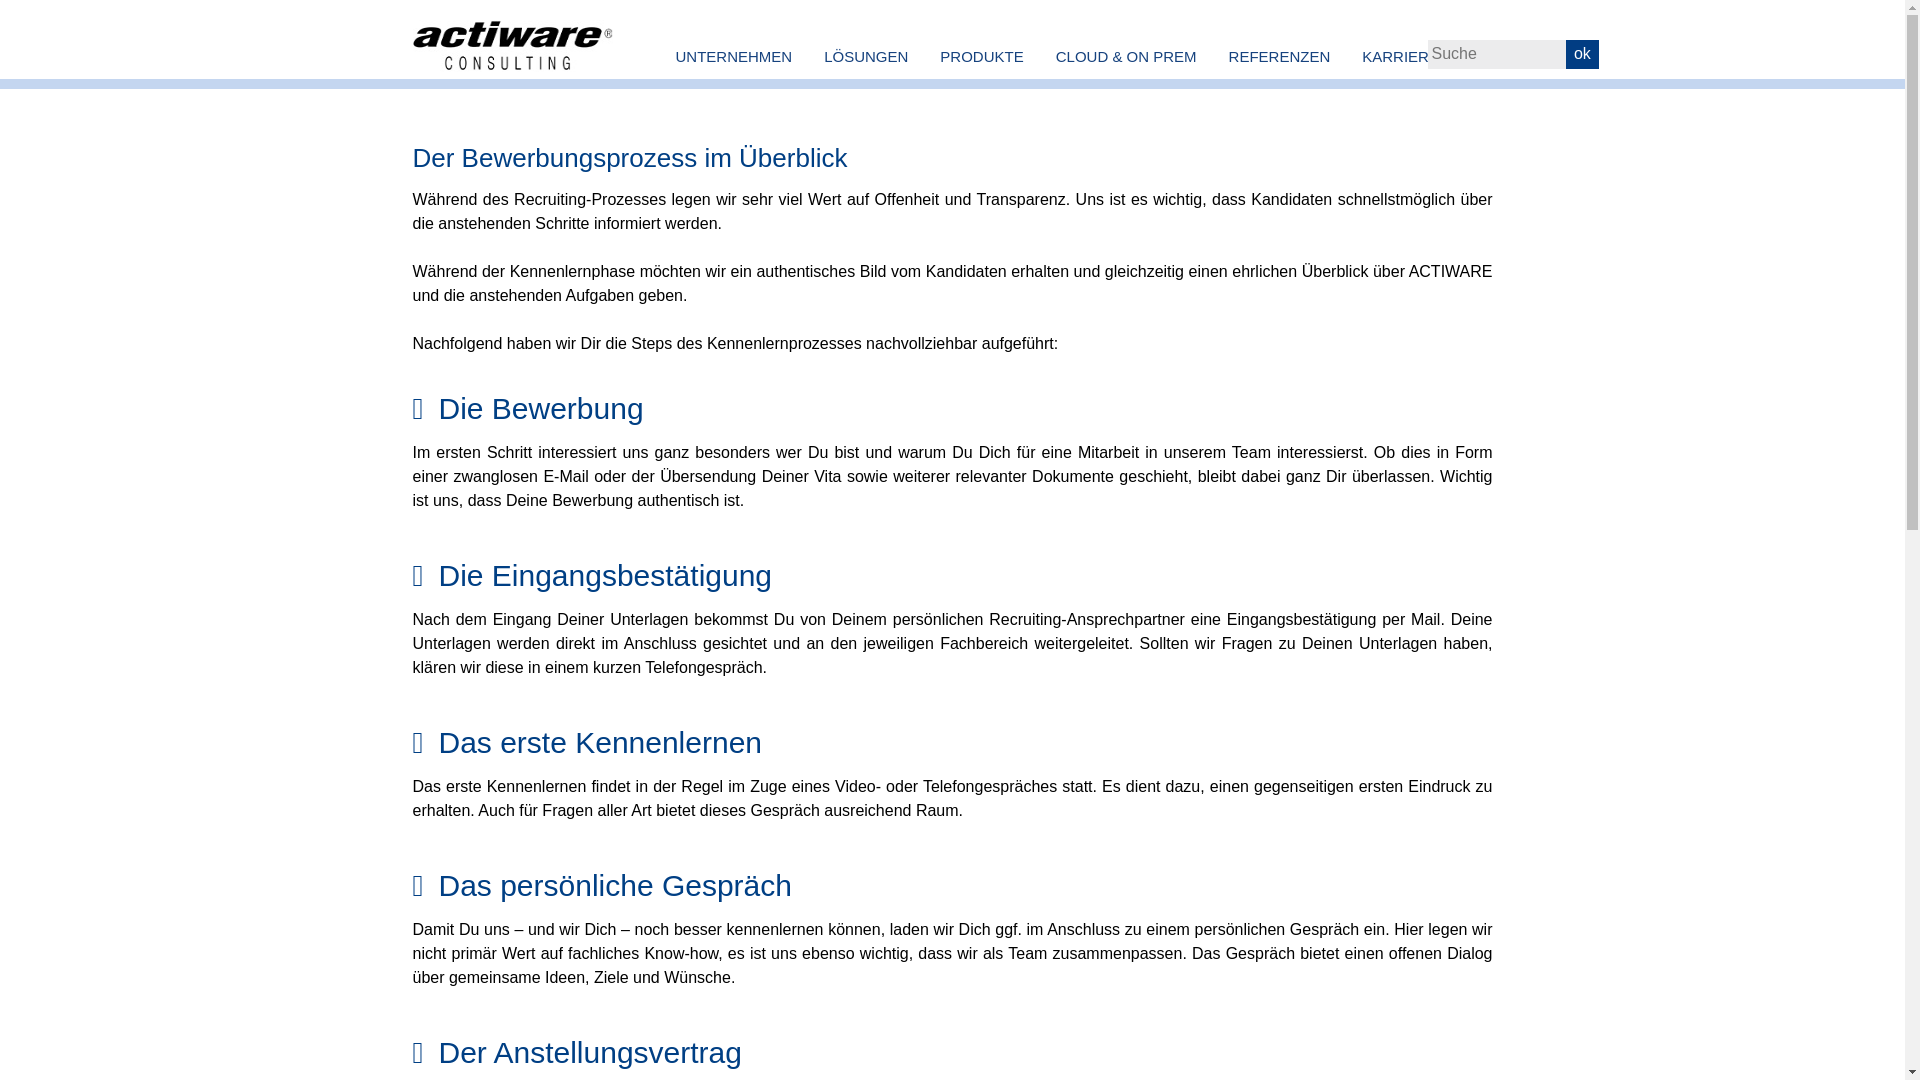 Image resolution: width=1920 pixels, height=1080 pixels. What do you see at coordinates (1400, 56) in the screenshot?
I see `KARRIERE` at bounding box center [1400, 56].